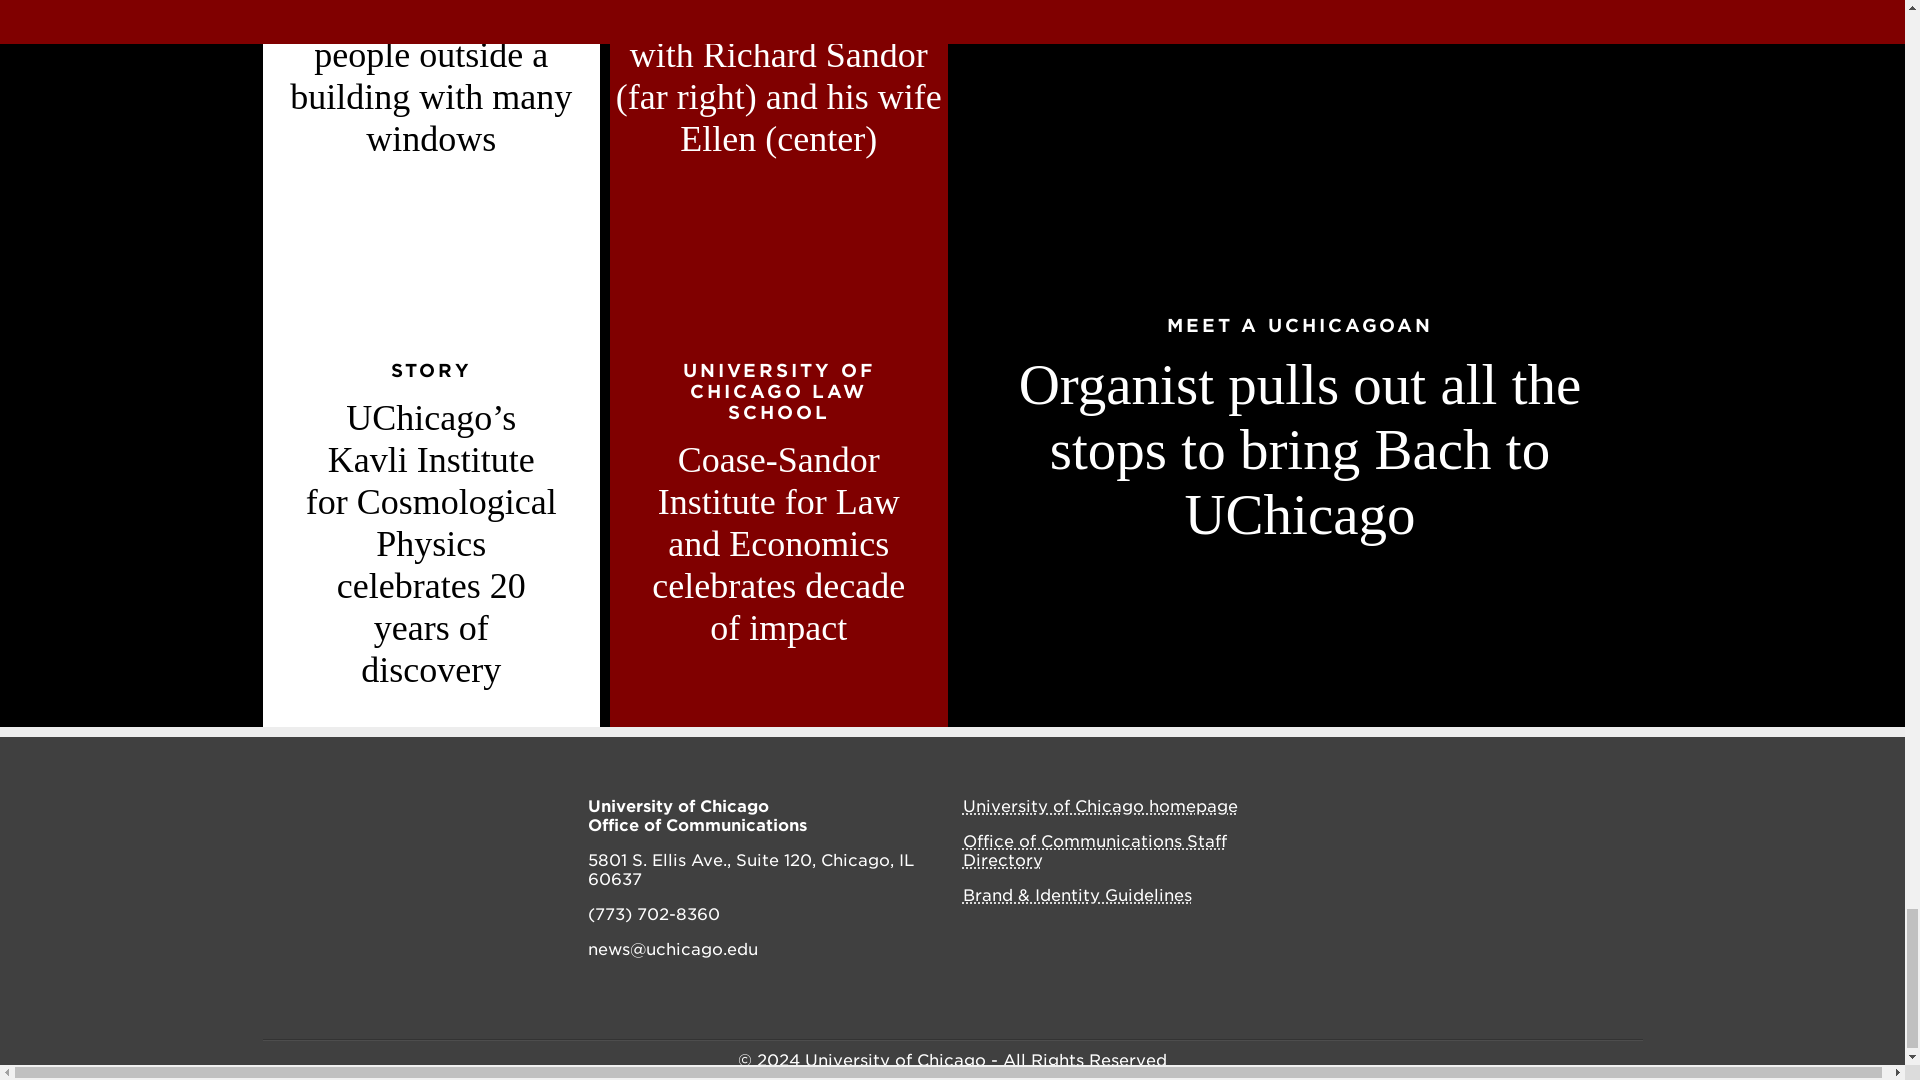  I want to click on Connect with UChicago on Twitter, so click(1512, 808).